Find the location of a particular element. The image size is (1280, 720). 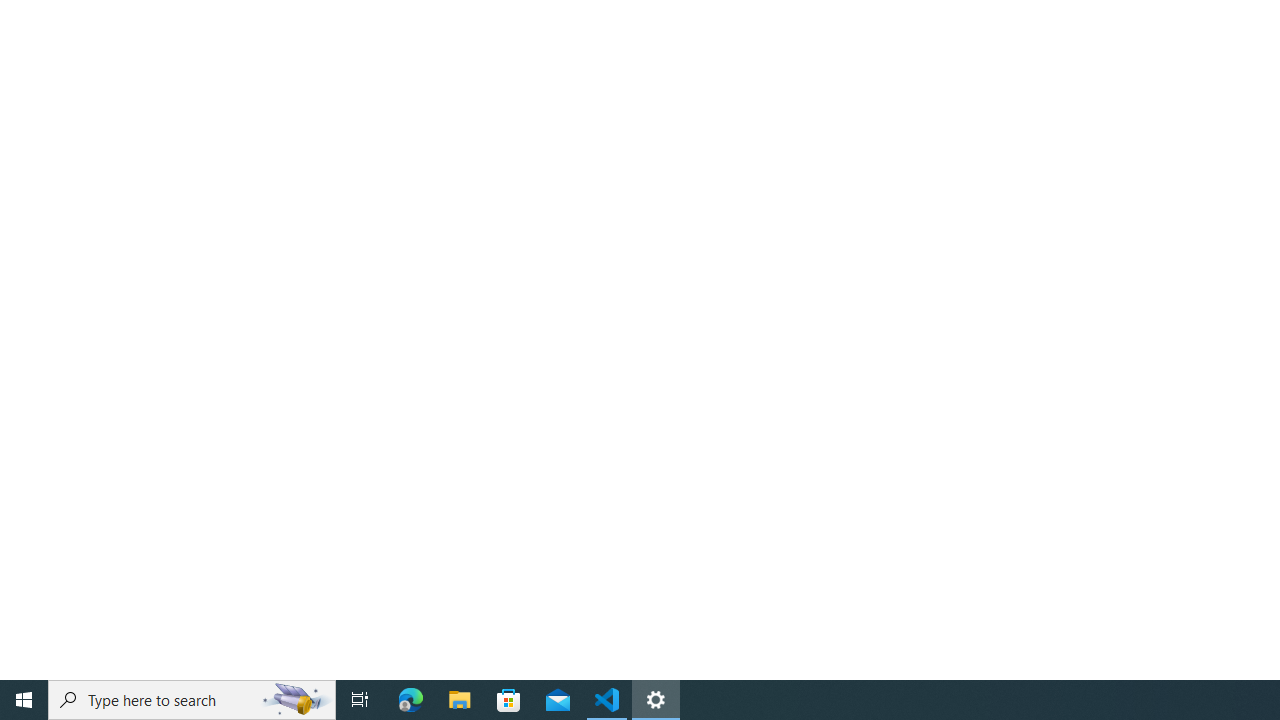

Task View is located at coordinates (360, 700).